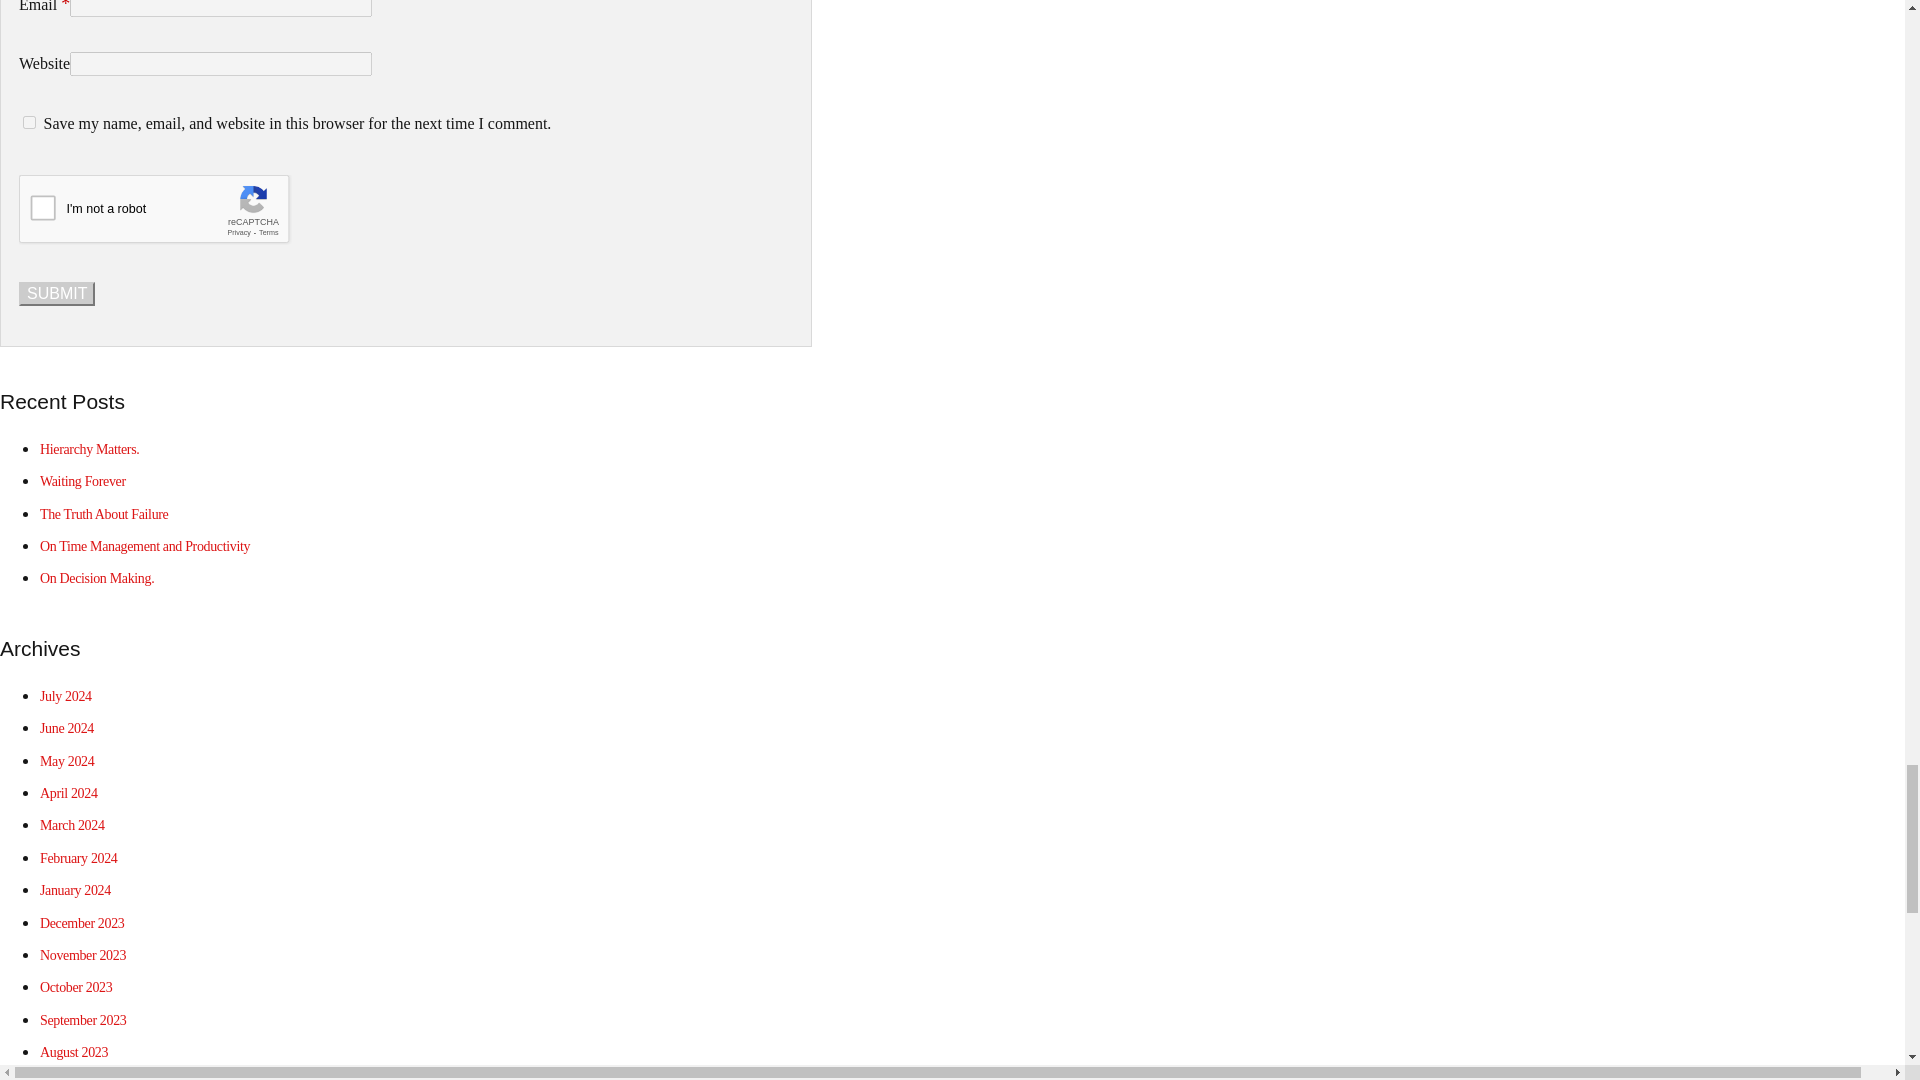  Describe the element at coordinates (56, 293) in the screenshot. I see `Submit` at that location.